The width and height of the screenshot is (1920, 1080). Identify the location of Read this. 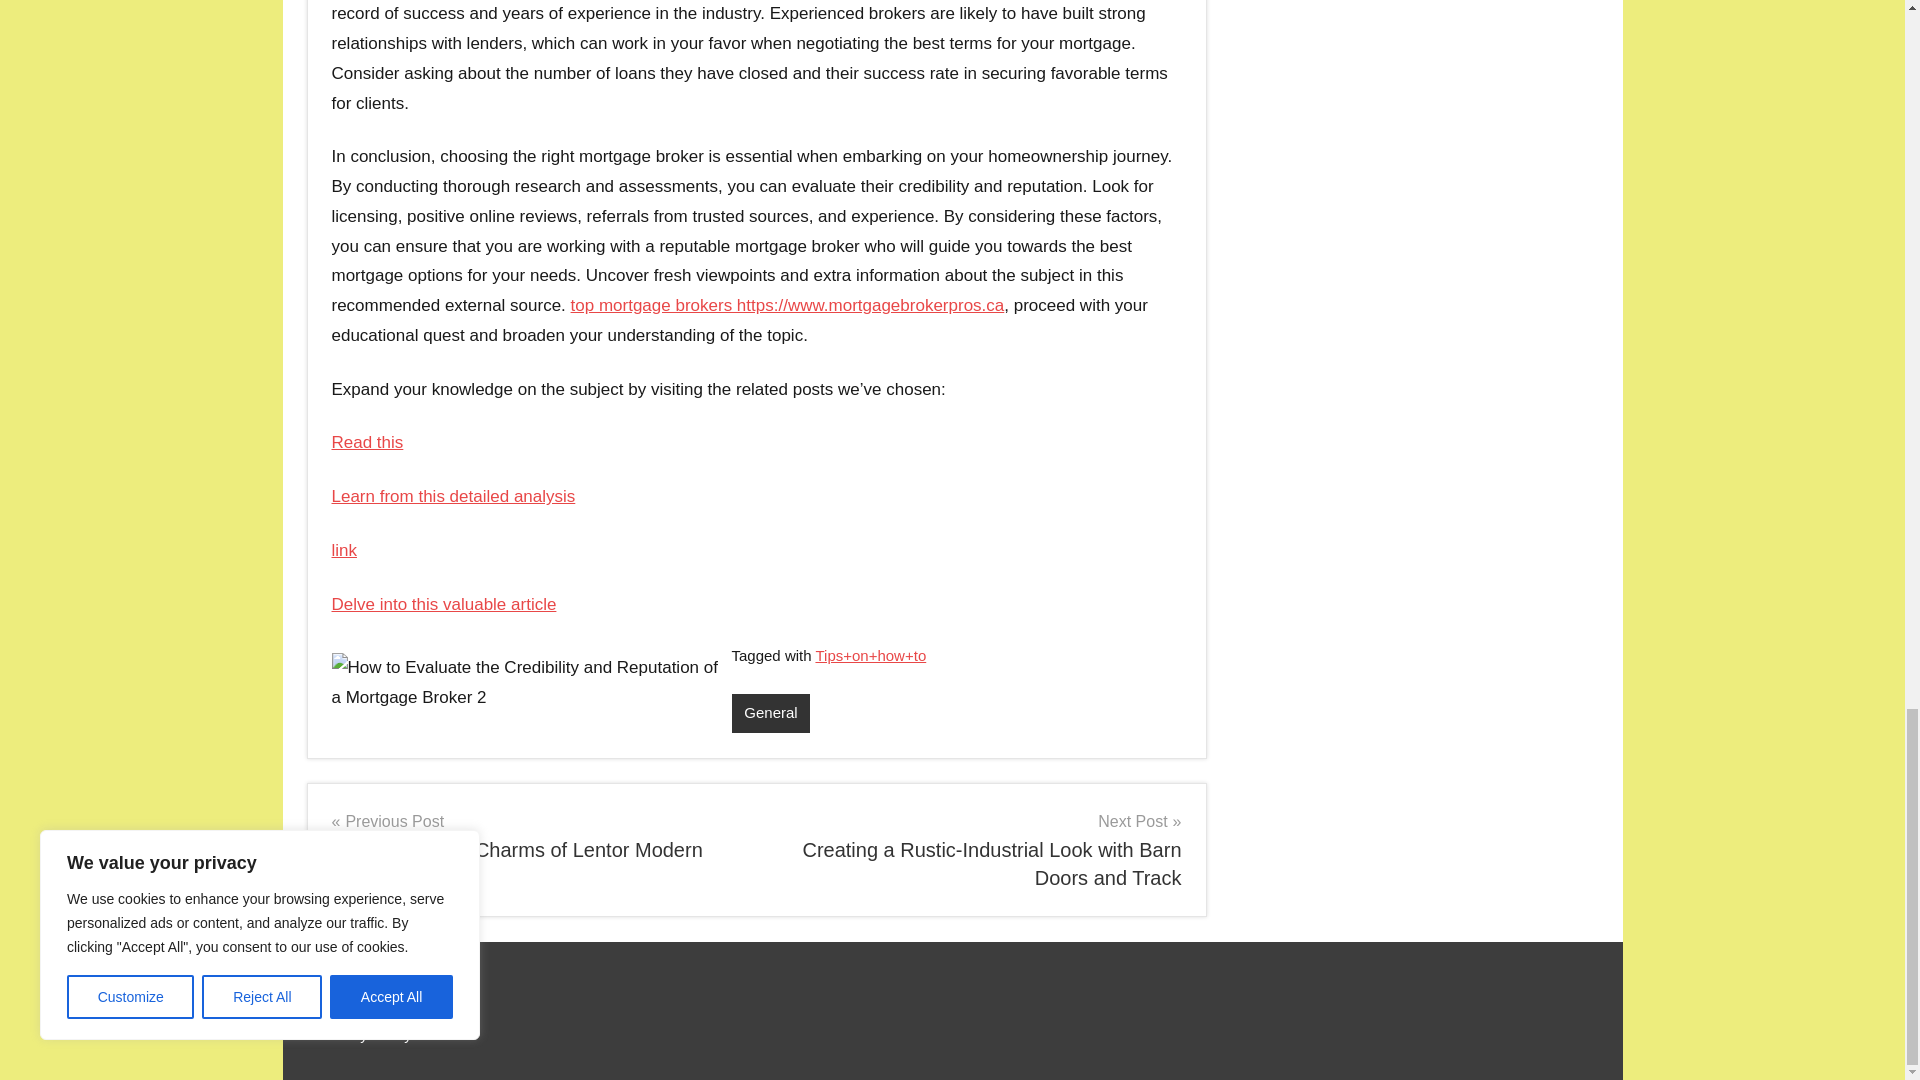
(368, 442).